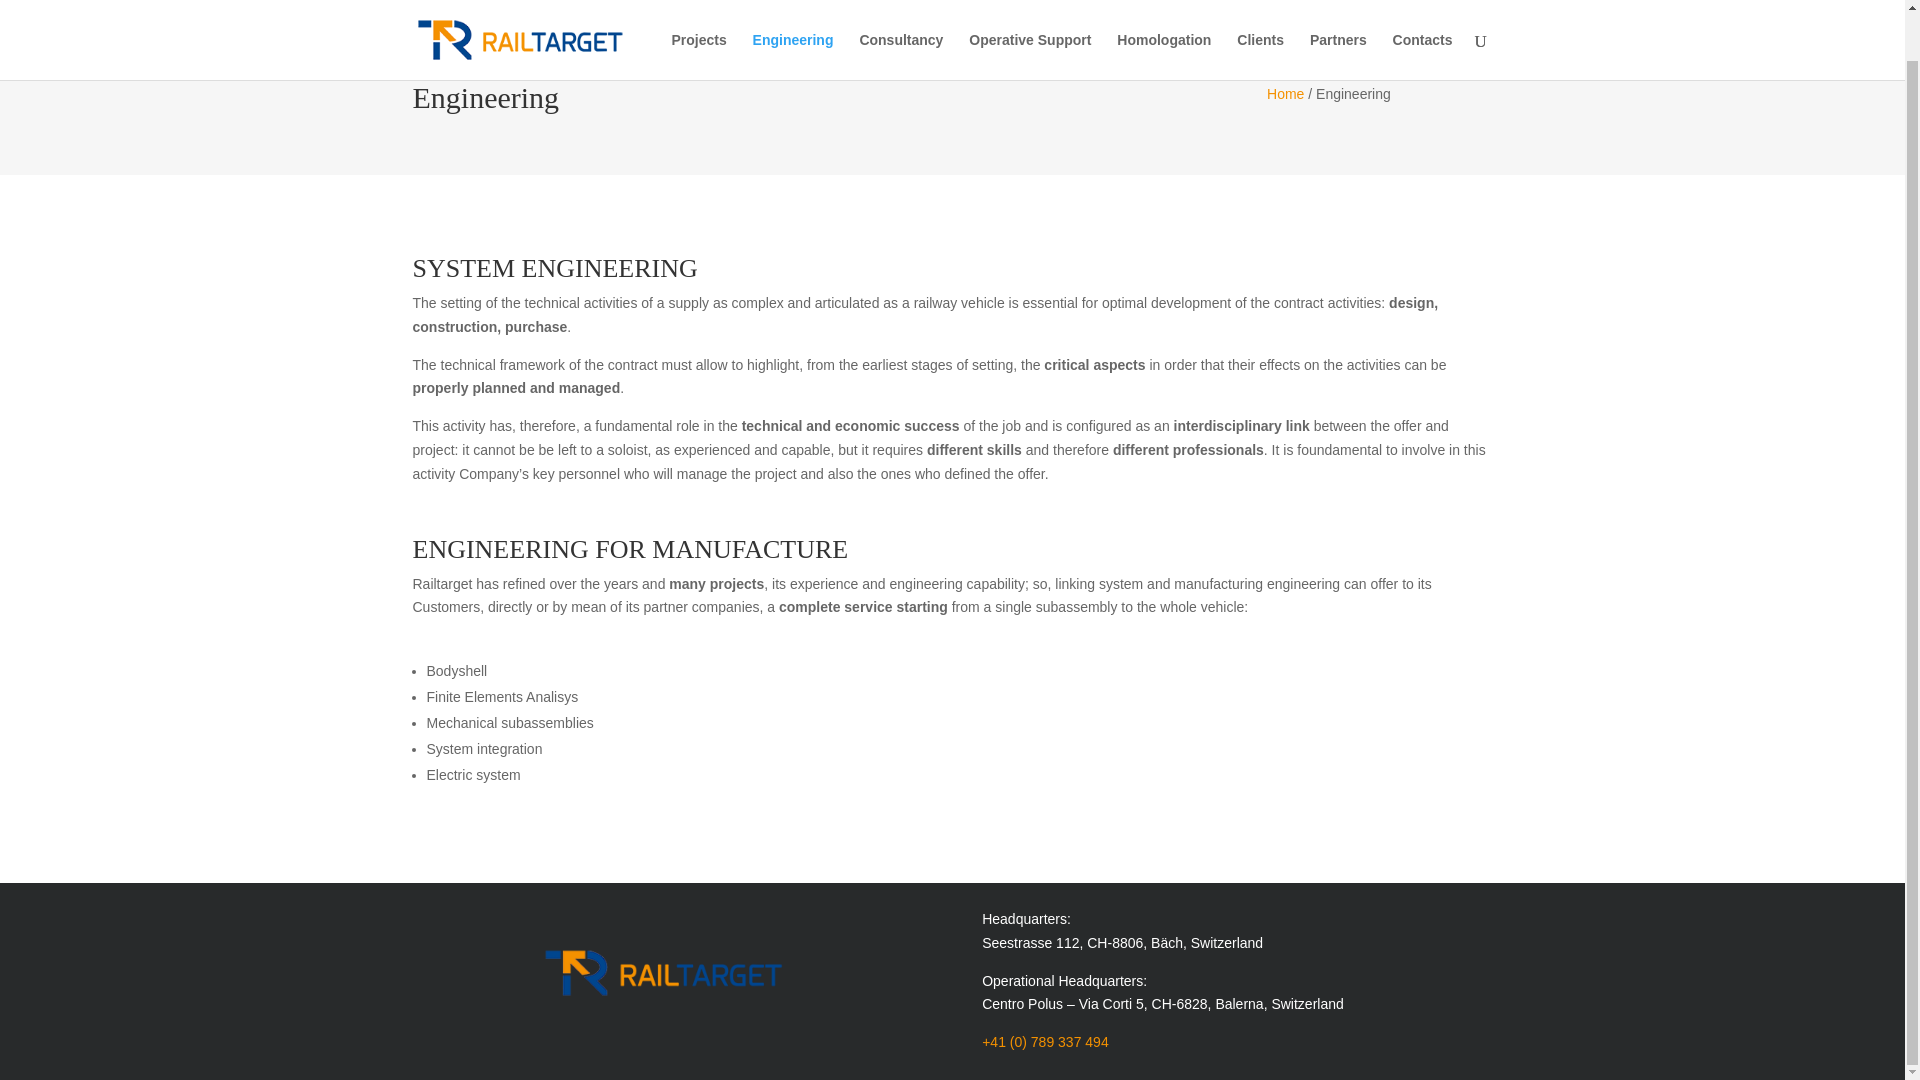 The image size is (1920, 1080). What do you see at coordinates (1164, 16) in the screenshot?
I see `Homologation` at bounding box center [1164, 16].